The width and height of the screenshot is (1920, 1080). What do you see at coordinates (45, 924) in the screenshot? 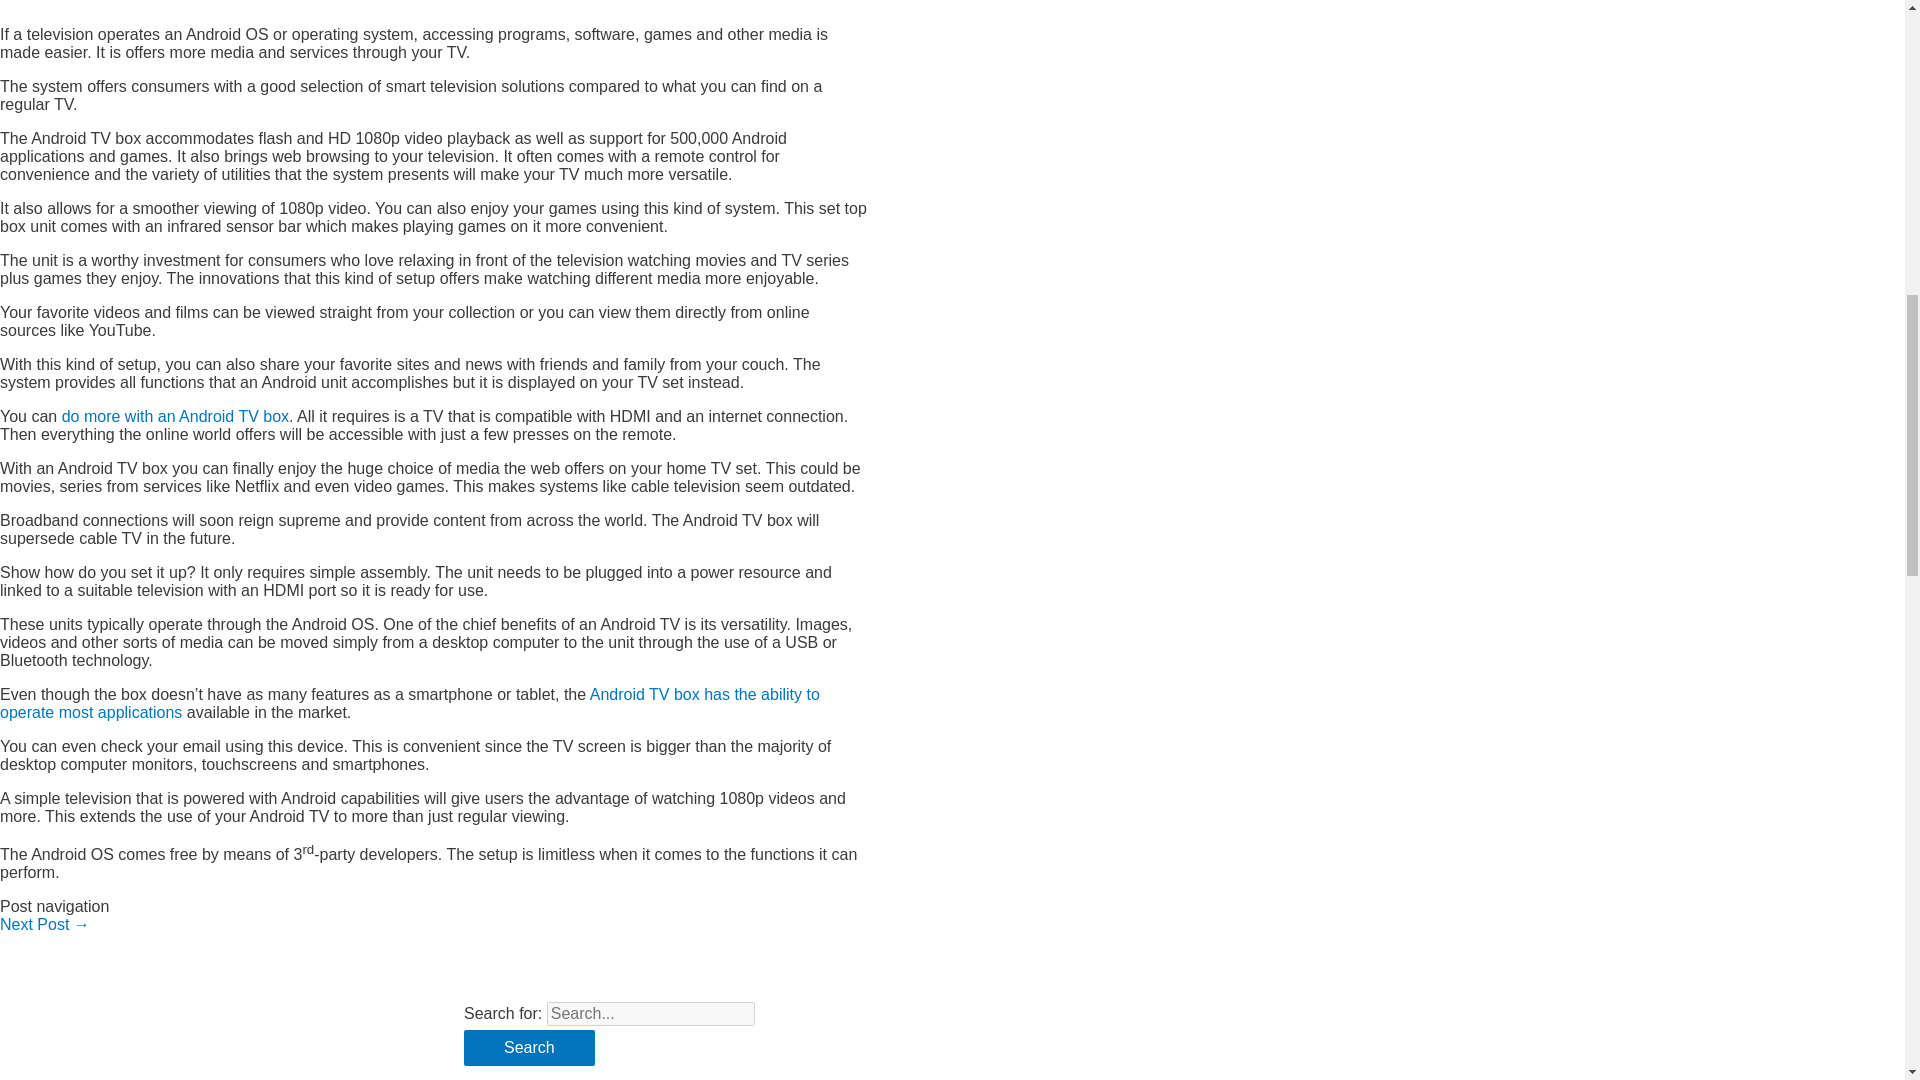
I see `How to Use an Android TV Box` at bounding box center [45, 924].